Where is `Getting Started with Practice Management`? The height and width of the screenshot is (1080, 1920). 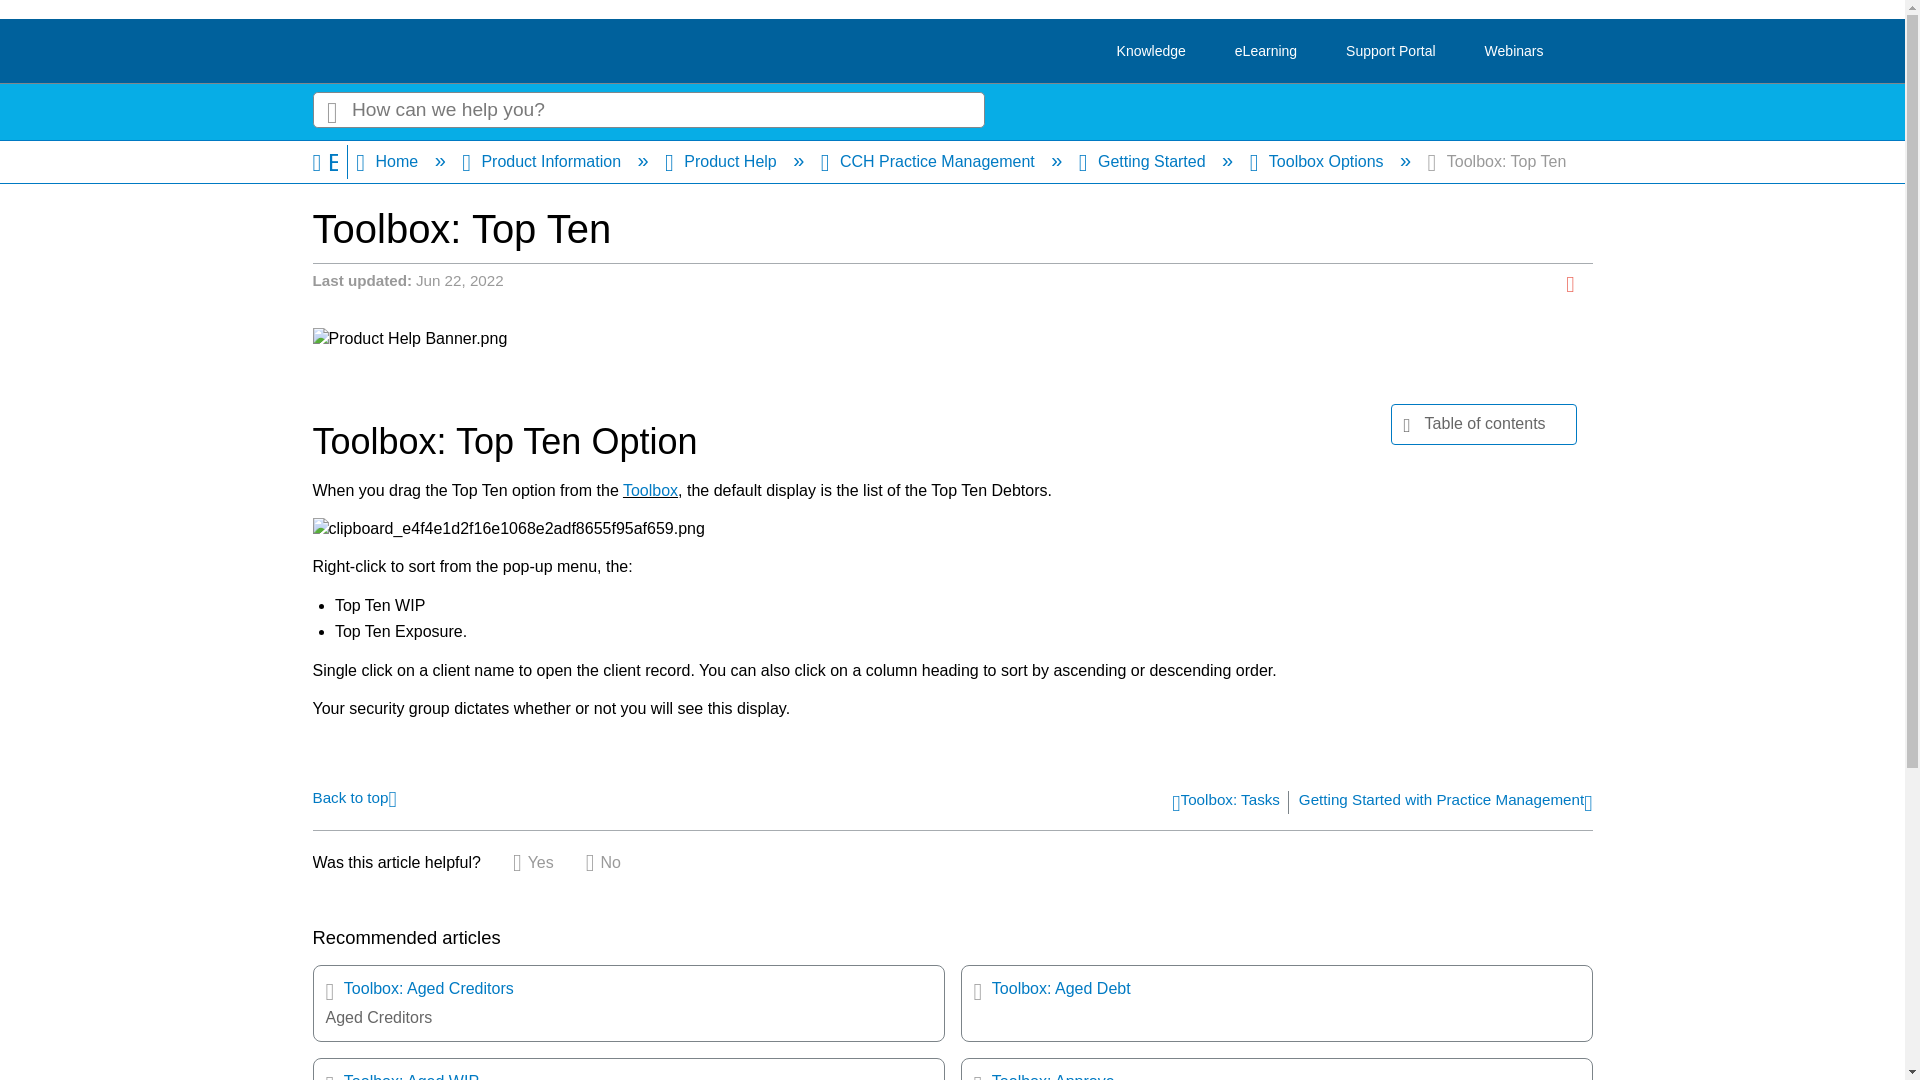 Getting Started with Practice Management is located at coordinates (1446, 803).